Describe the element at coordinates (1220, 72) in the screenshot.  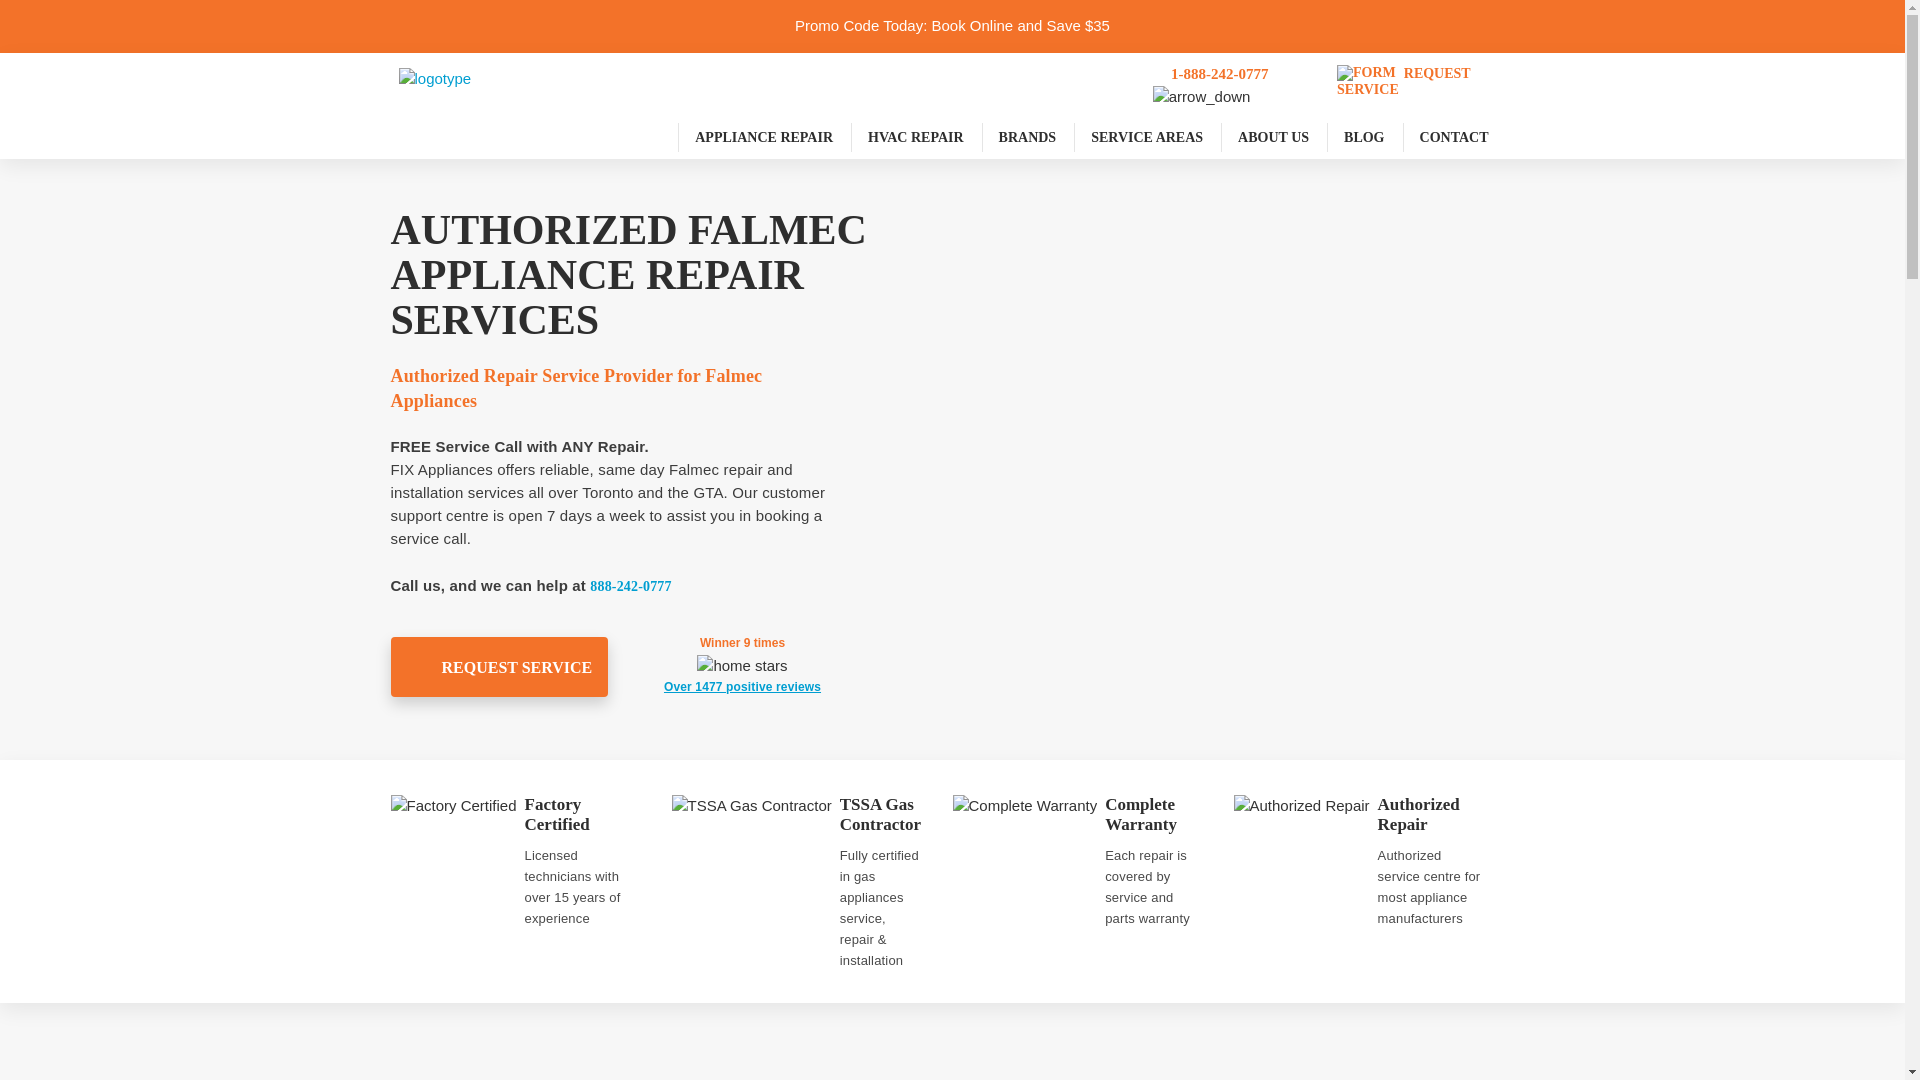
I see `1-888-242-0777` at that location.